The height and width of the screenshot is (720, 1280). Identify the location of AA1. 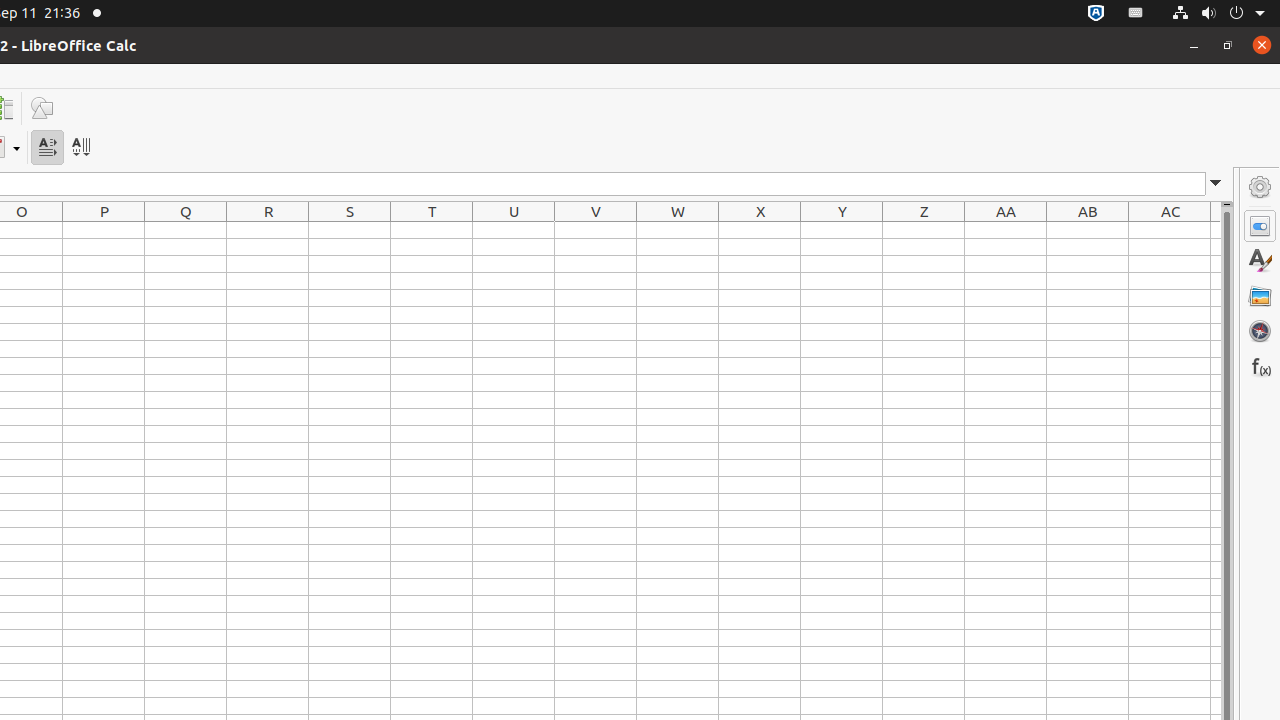
(1006, 230).